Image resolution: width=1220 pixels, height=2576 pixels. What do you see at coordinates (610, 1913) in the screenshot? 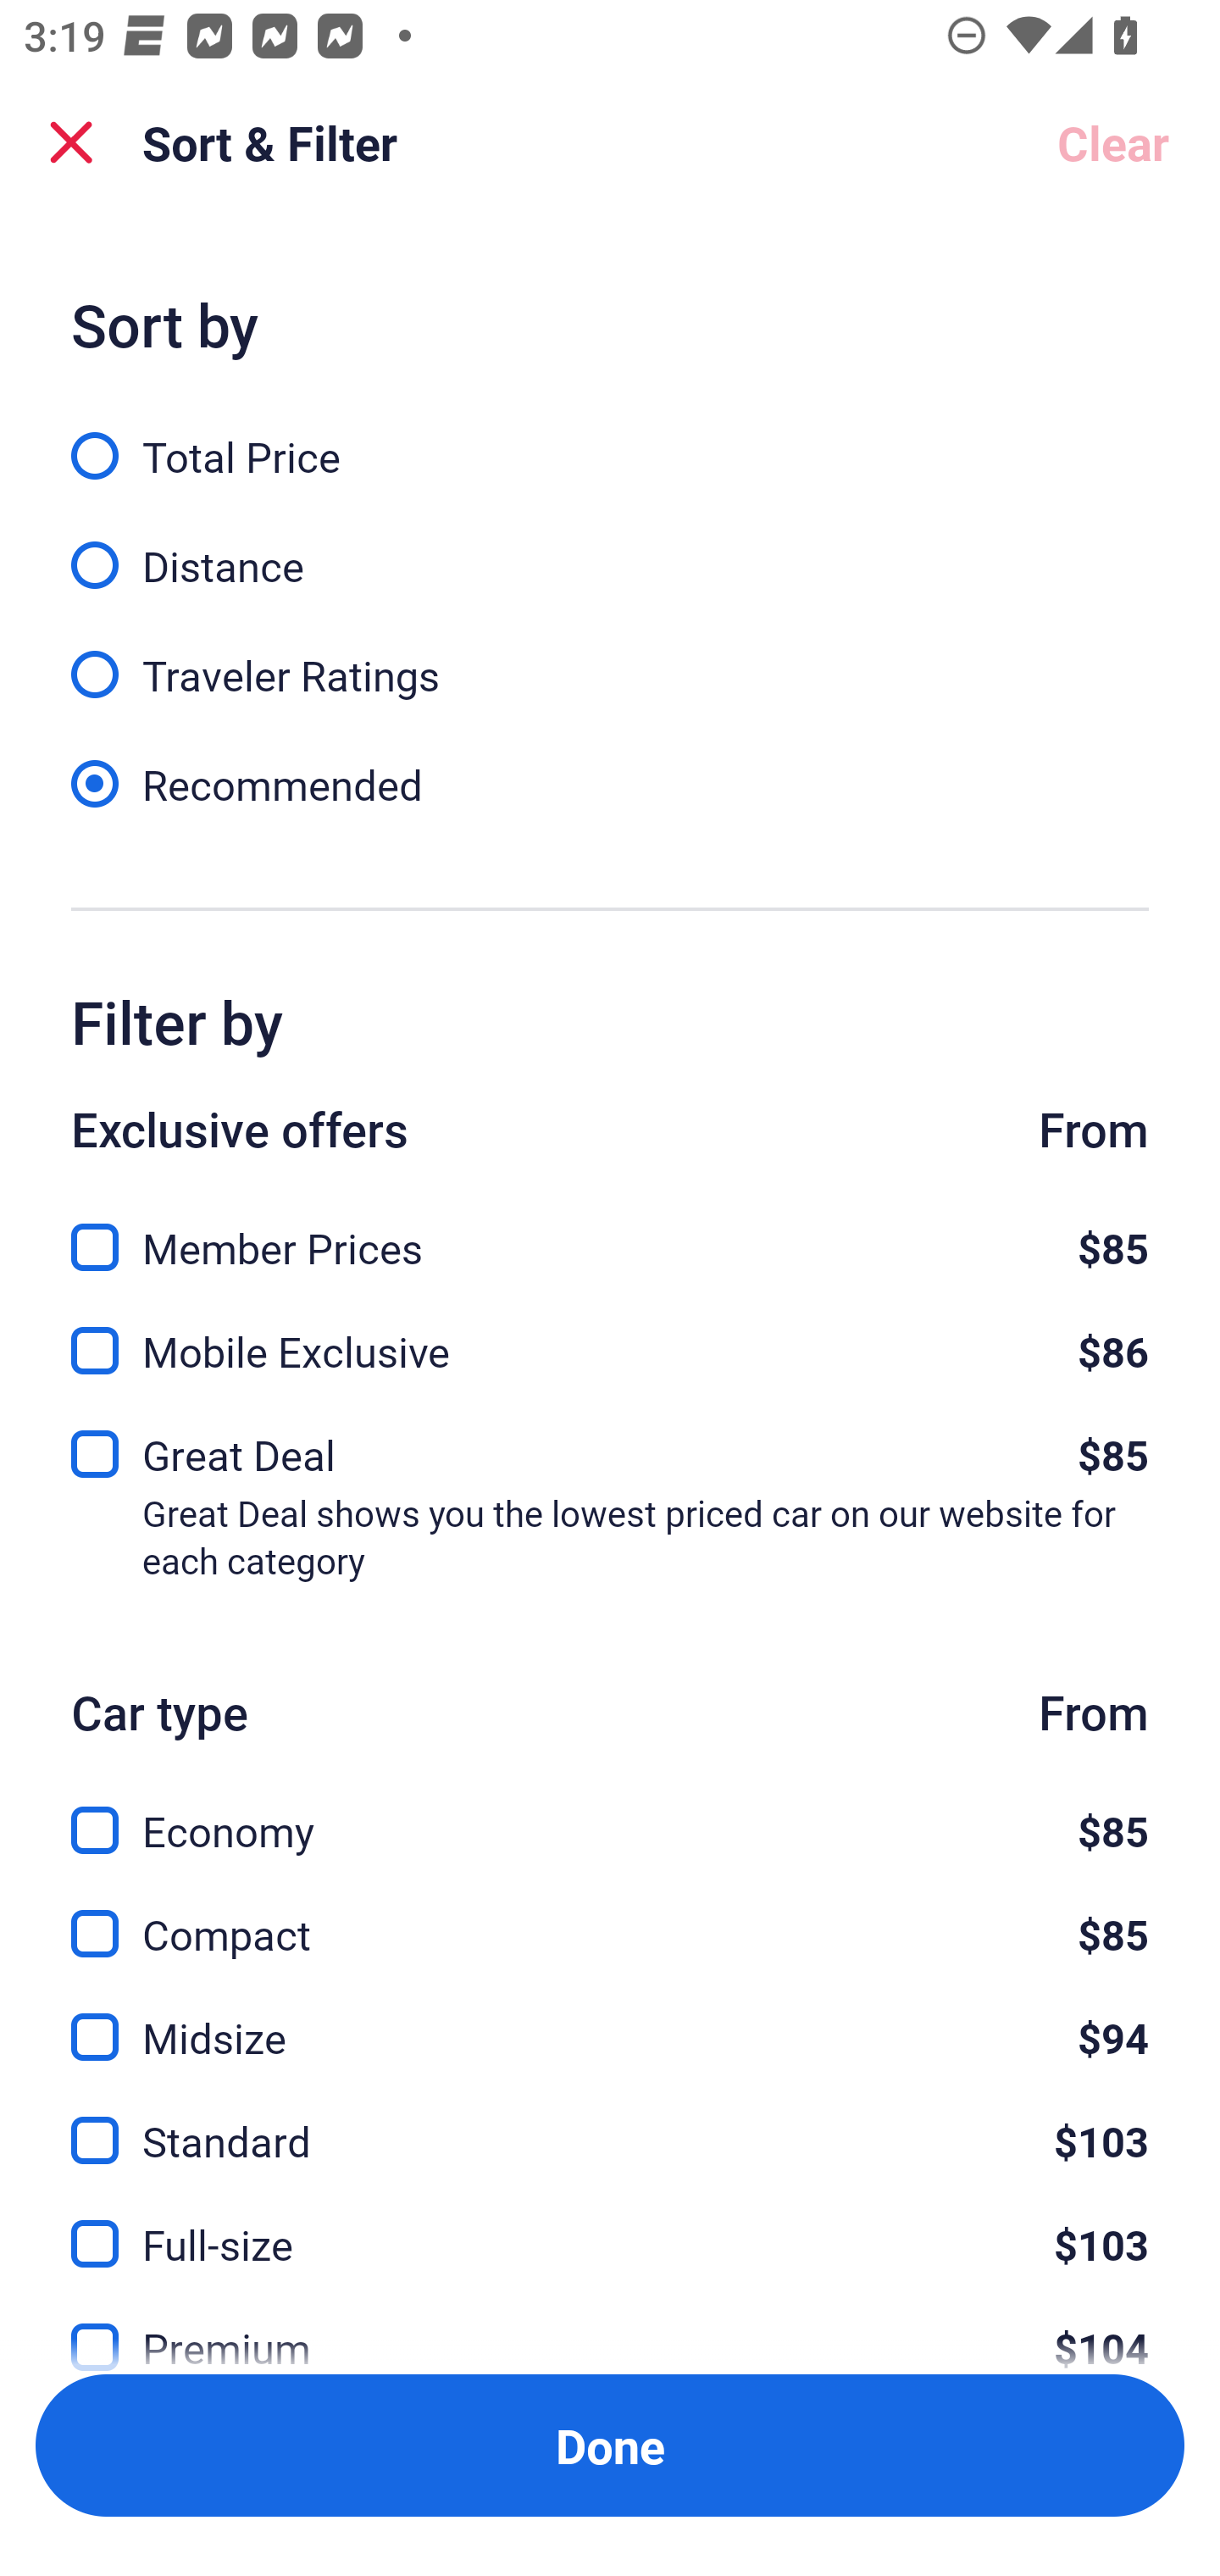
I see `Compact, $85 Compact $85` at bounding box center [610, 1913].